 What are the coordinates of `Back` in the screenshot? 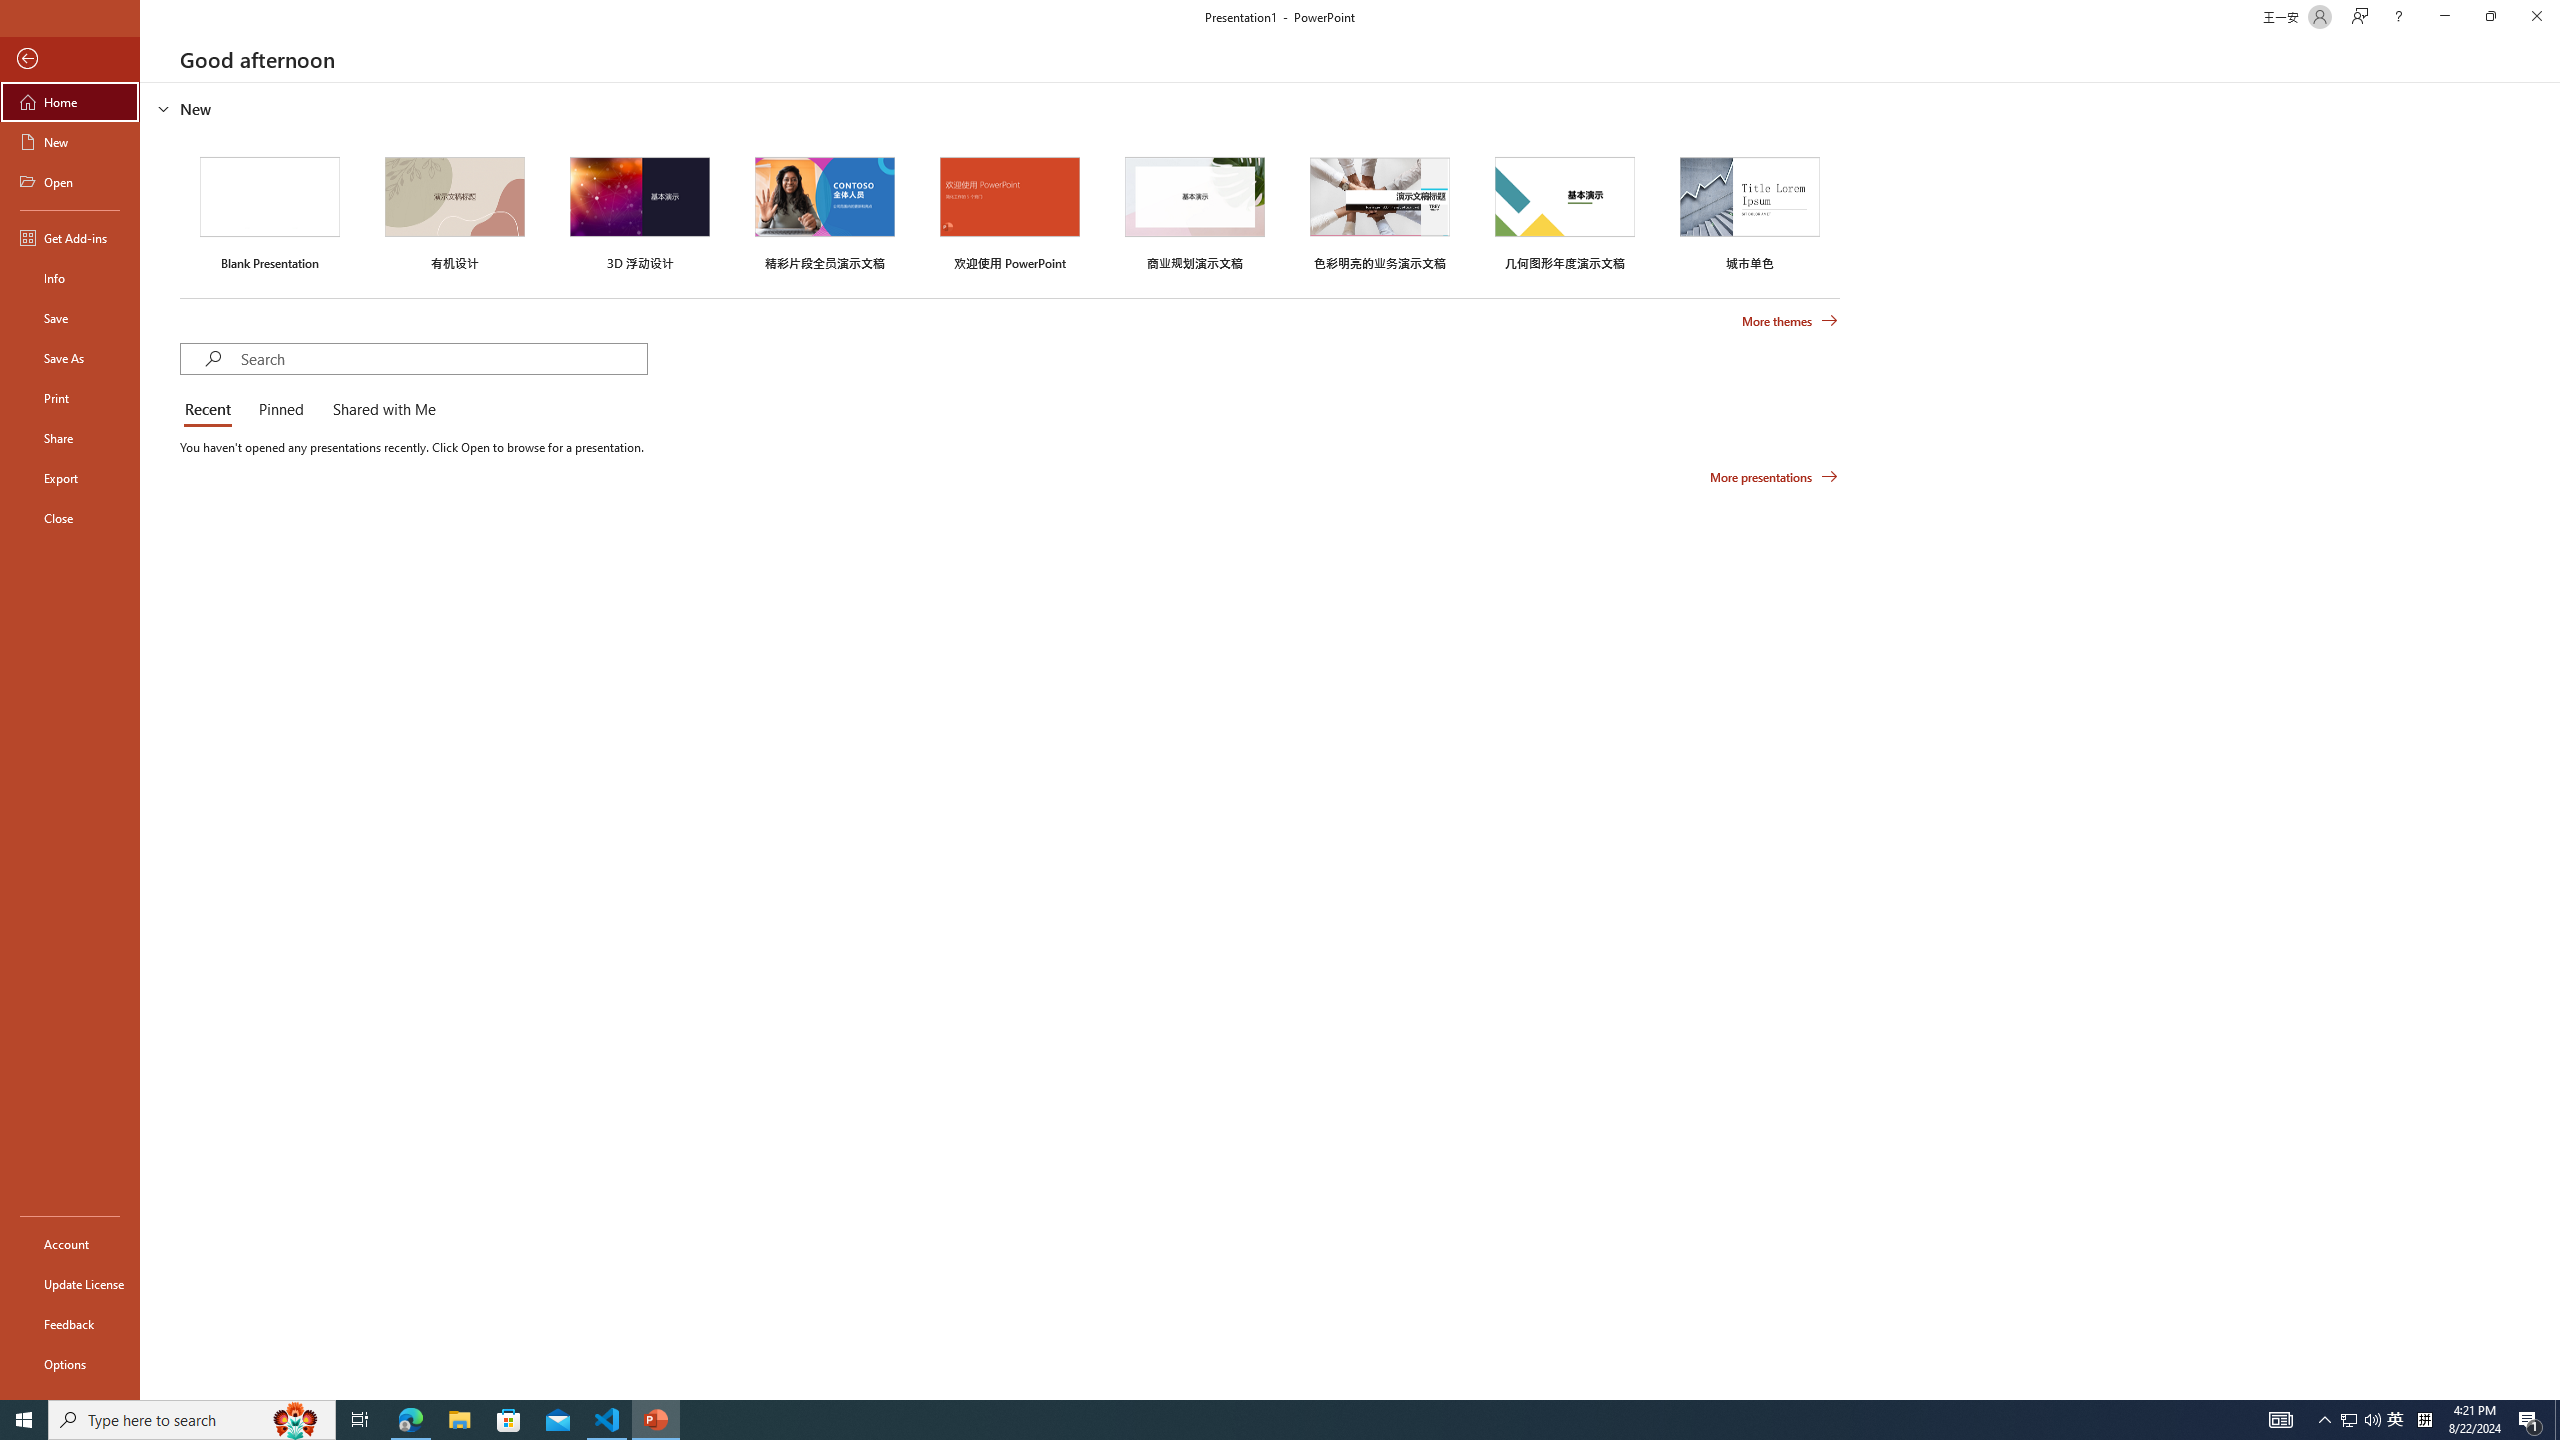 It's located at (70, 60).